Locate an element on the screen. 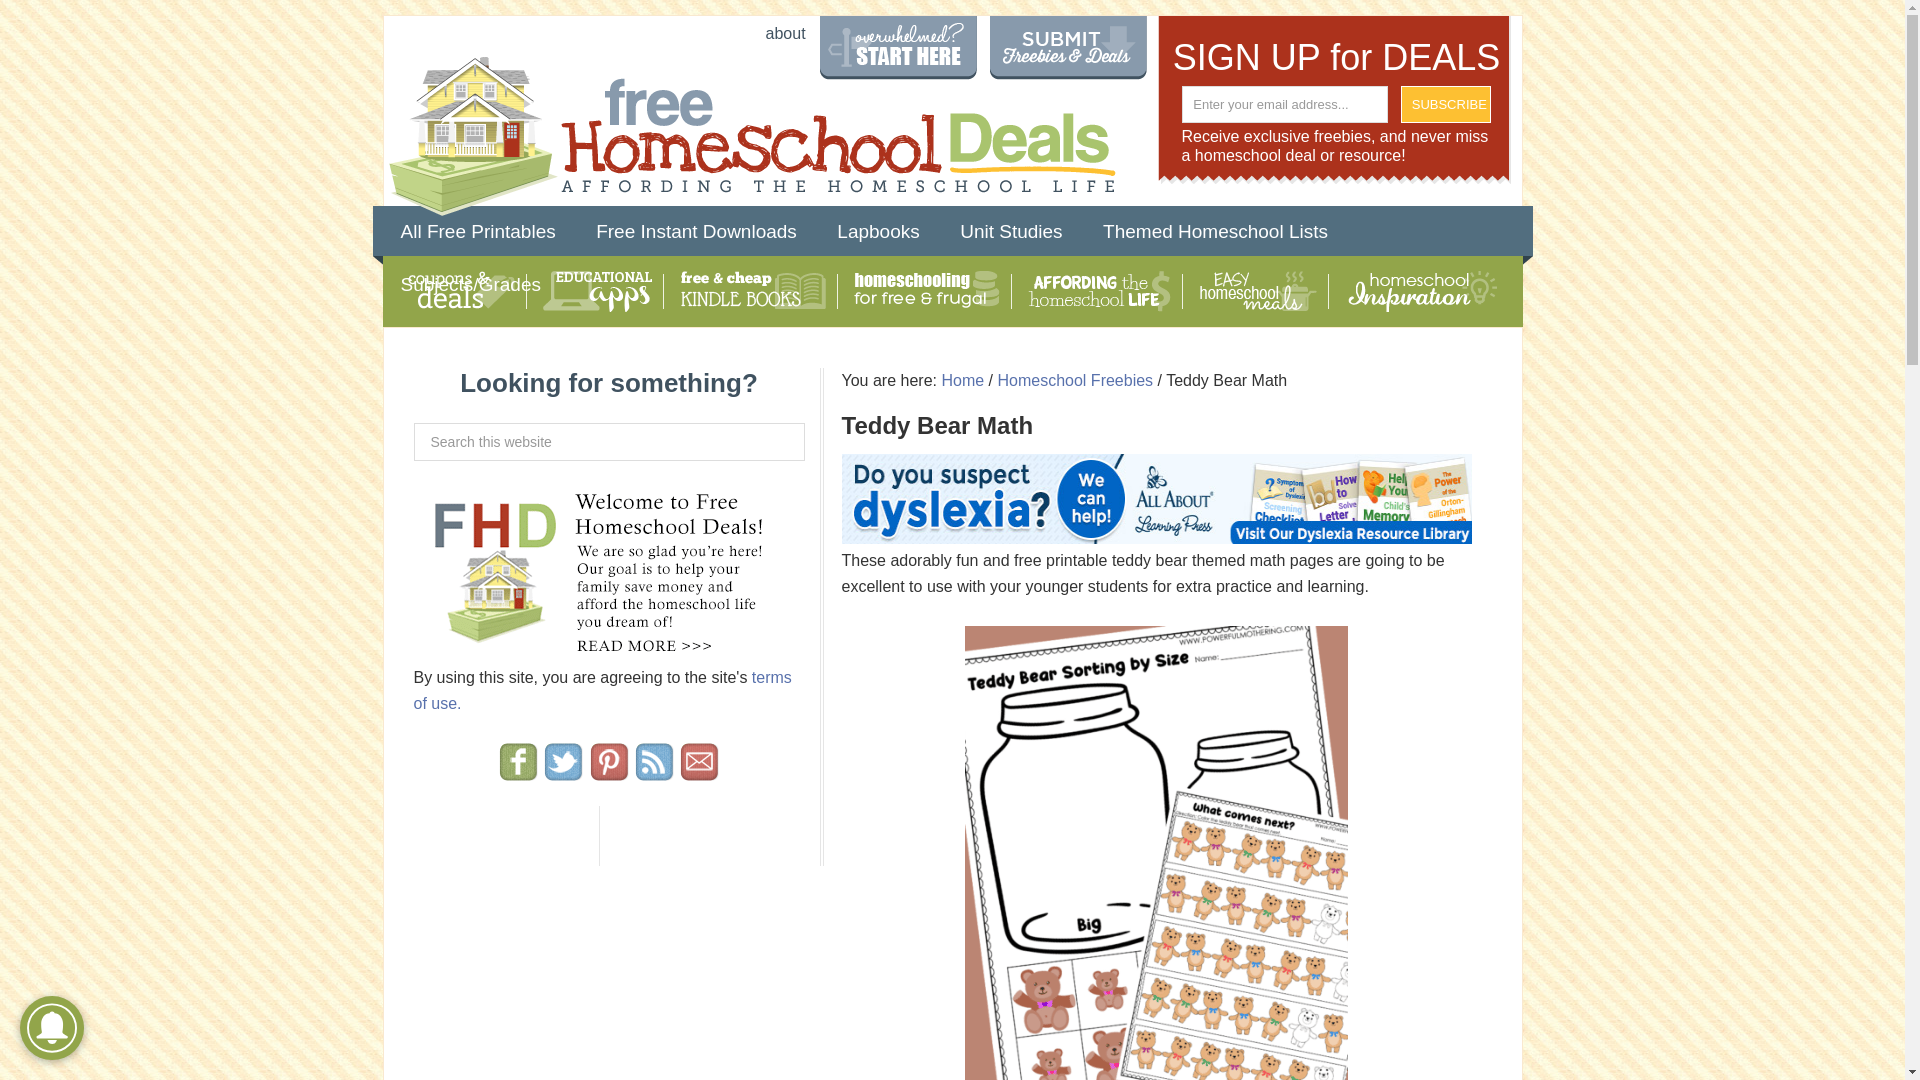 This screenshot has width=1920, height=1080. All Free Printables is located at coordinates (477, 232).